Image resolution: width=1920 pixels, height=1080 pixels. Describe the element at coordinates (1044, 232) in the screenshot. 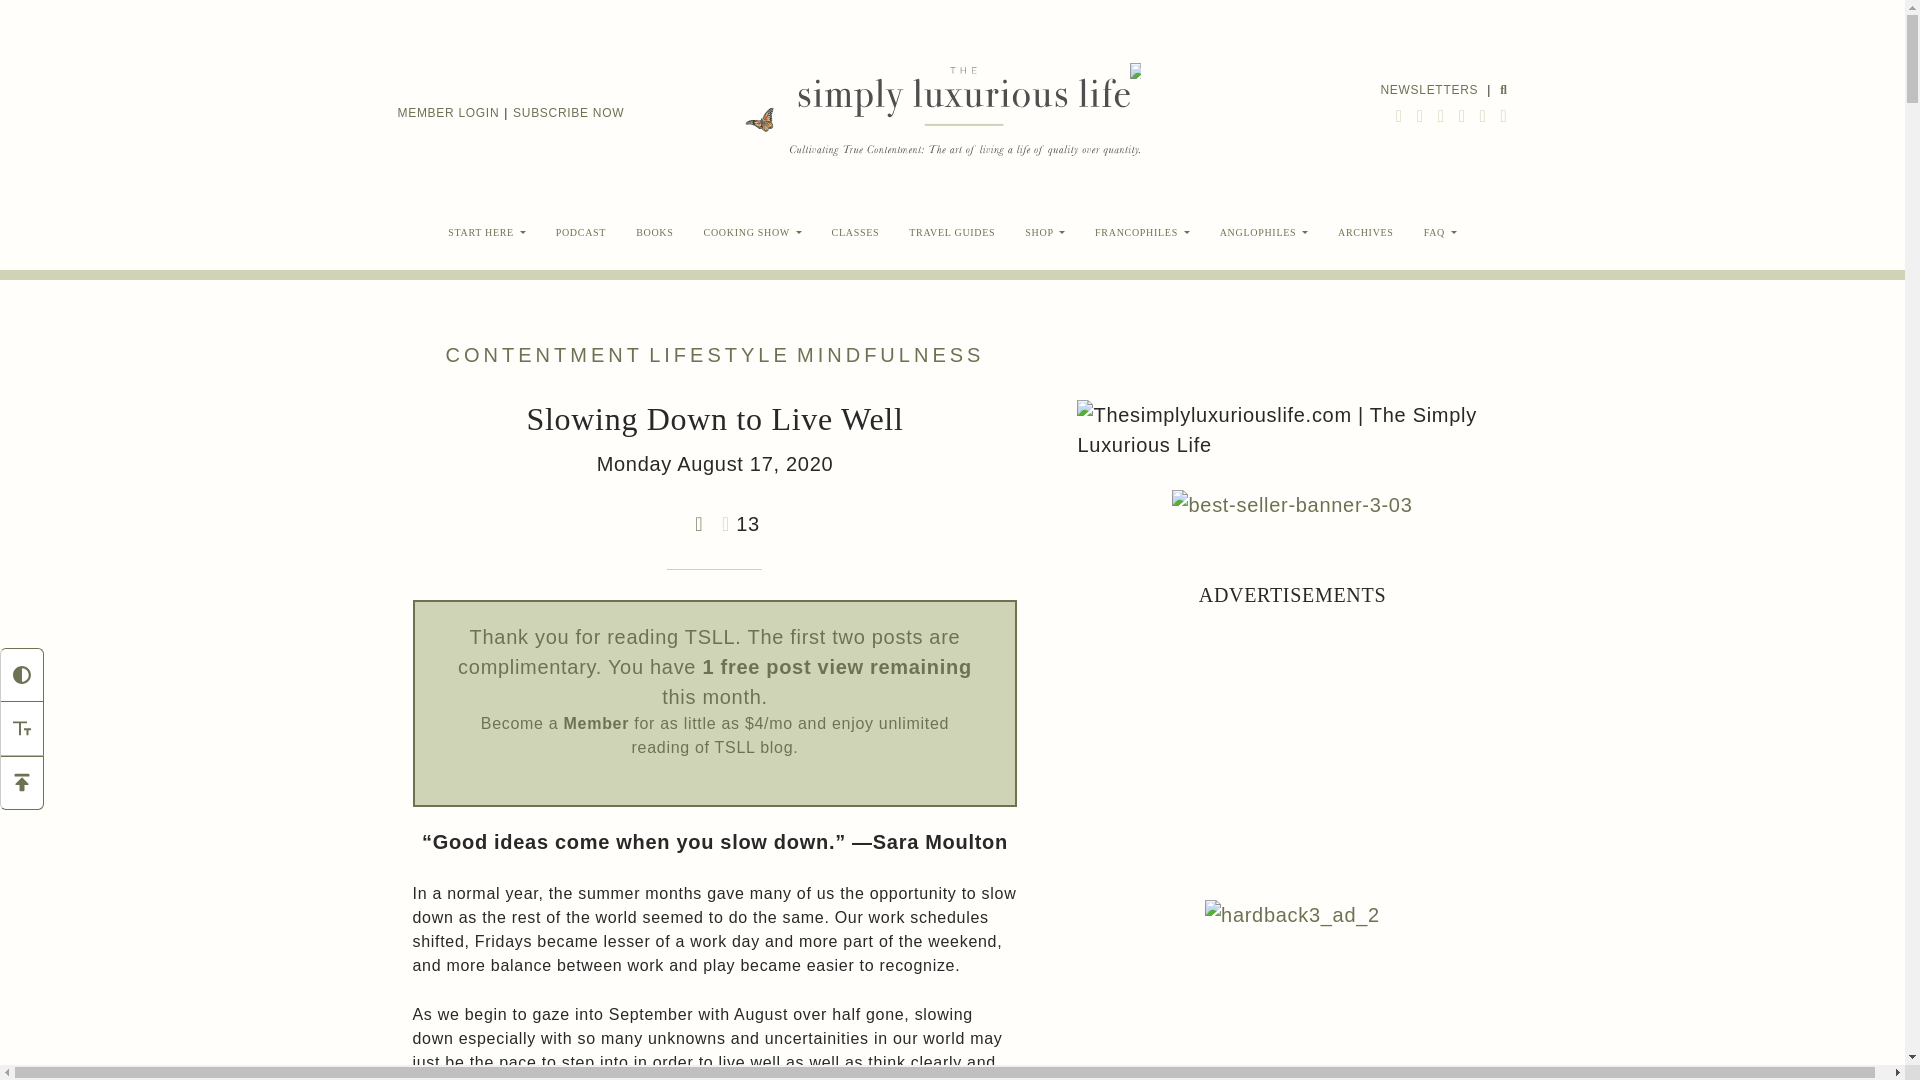

I see `SHOP` at that location.